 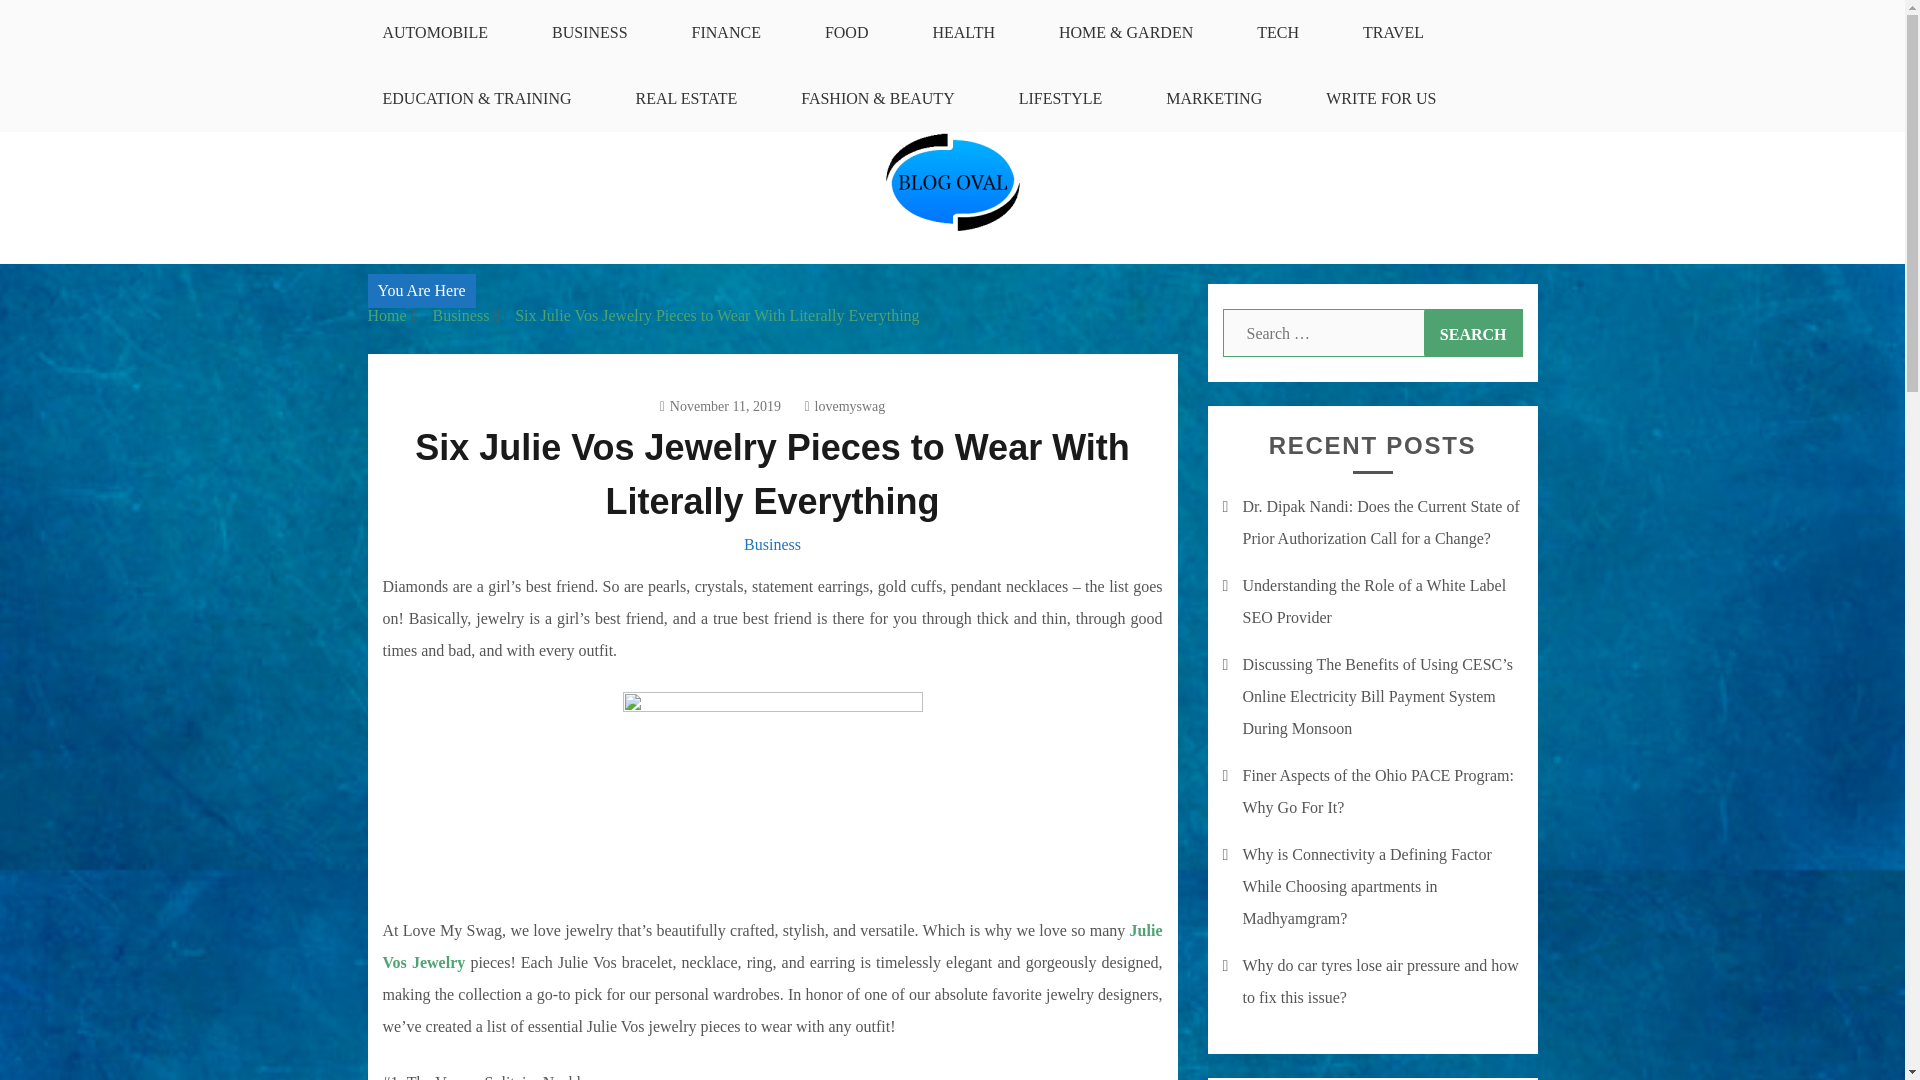 What do you see at coordinates (434, 32) in the screenshot?
I see `AUTOMOBILE` at bounding box center [434, 32].